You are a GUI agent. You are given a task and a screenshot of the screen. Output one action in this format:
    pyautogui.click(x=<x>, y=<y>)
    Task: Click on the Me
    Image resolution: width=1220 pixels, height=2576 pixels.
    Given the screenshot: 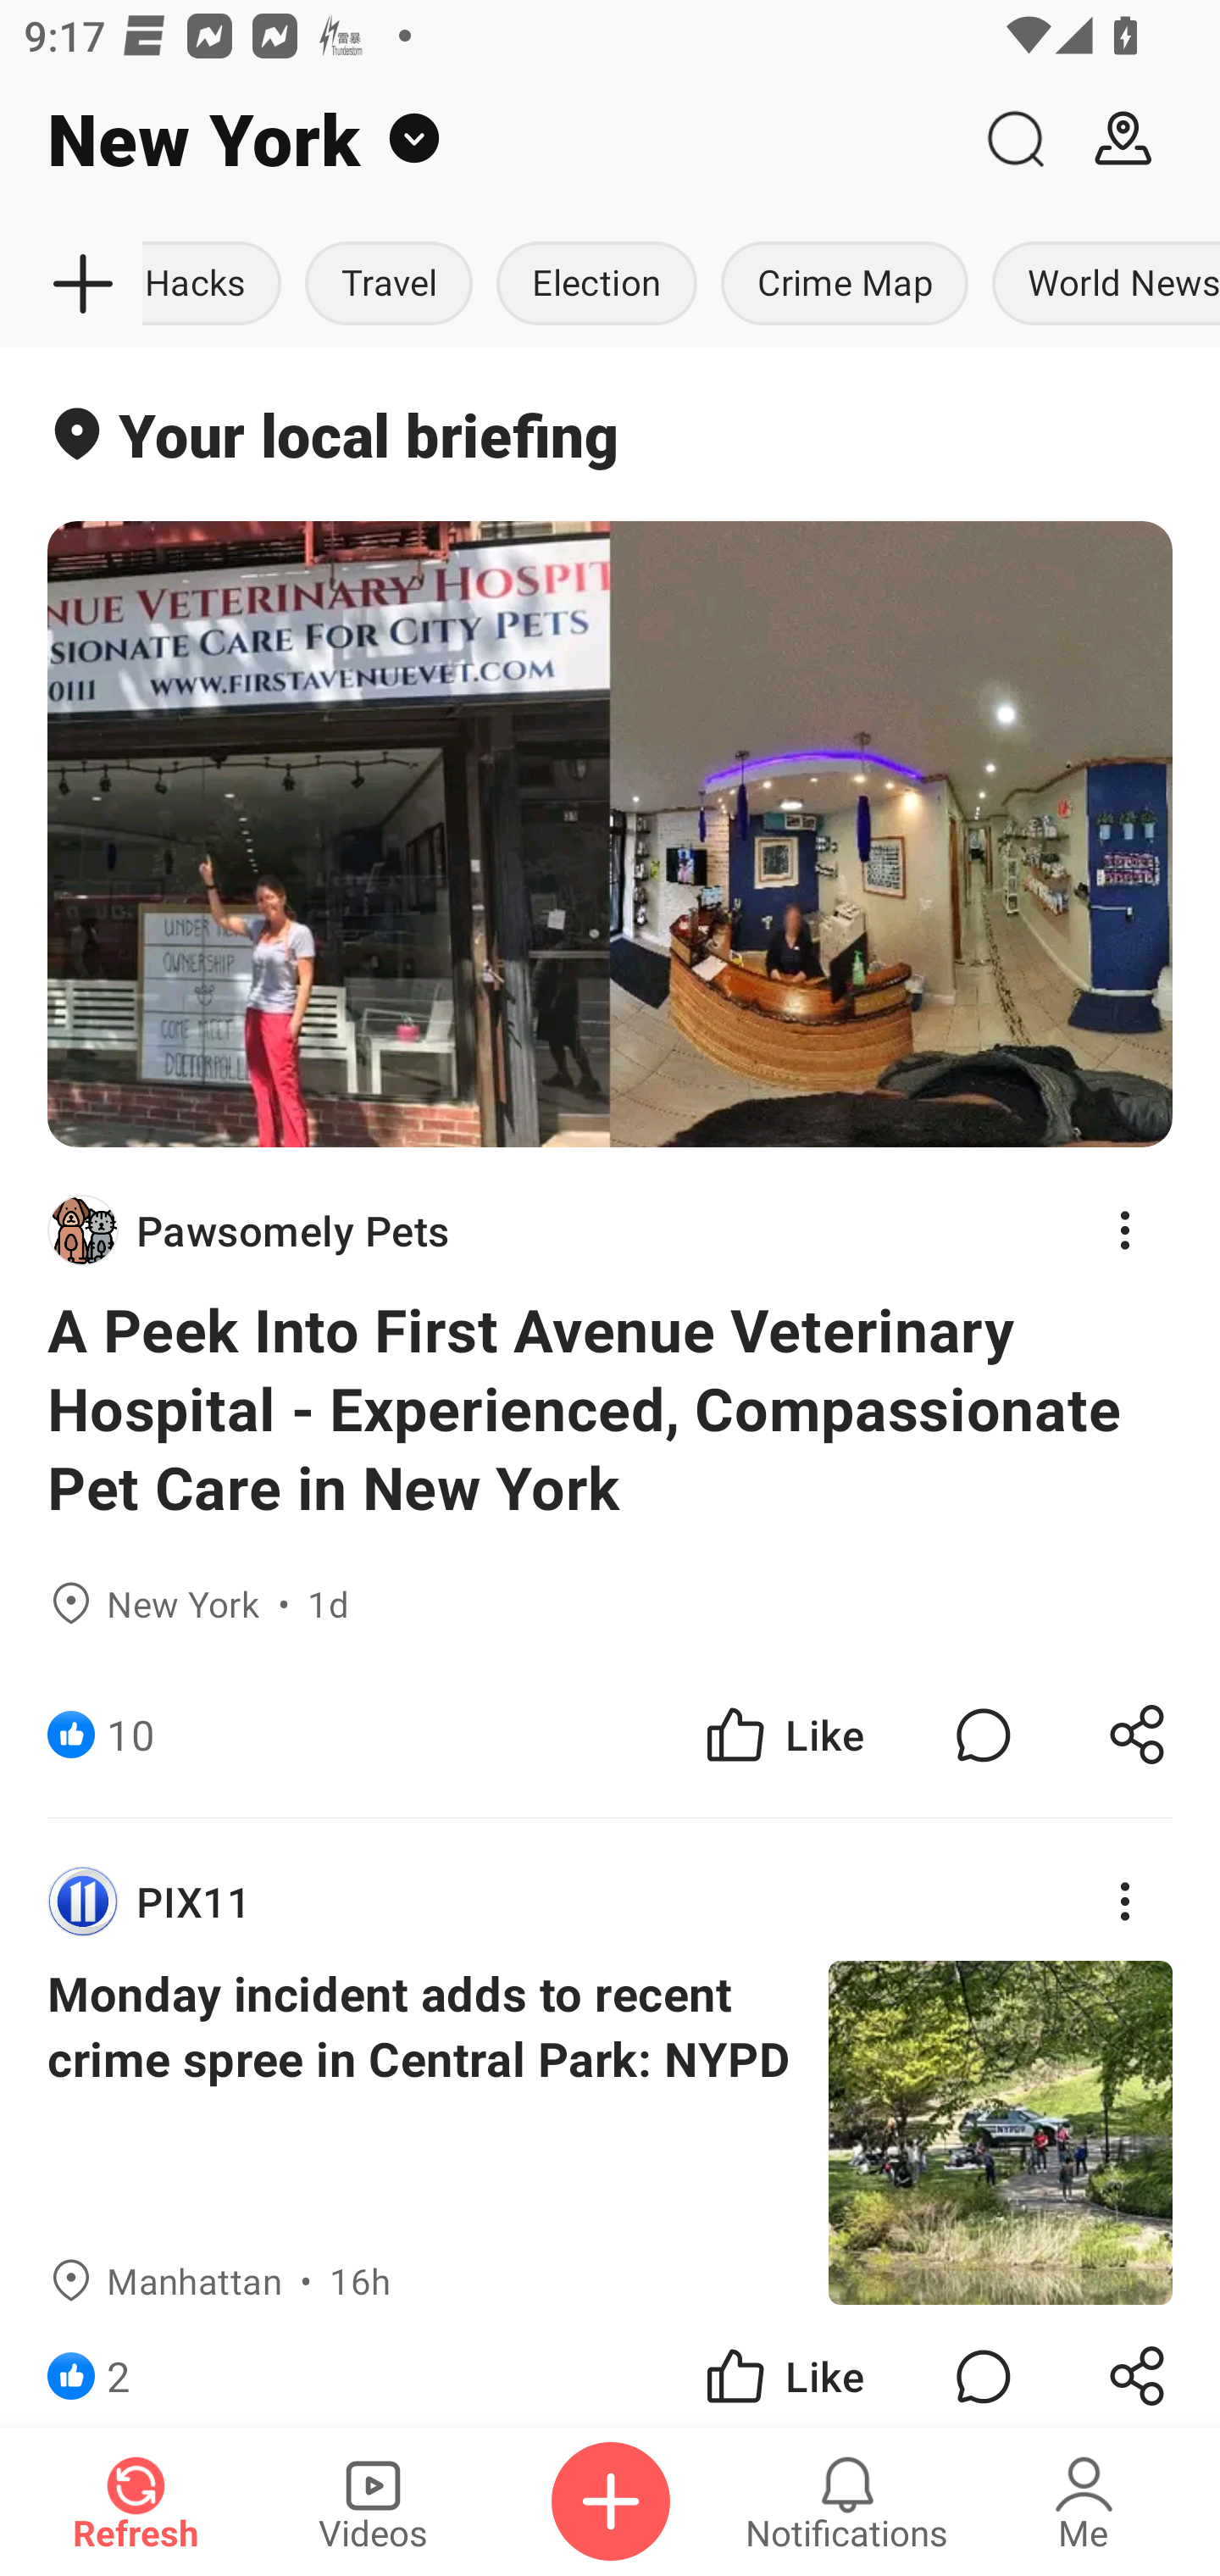 What is the action you would take?
    pyautogui.click(x=1084, y=2501)
    